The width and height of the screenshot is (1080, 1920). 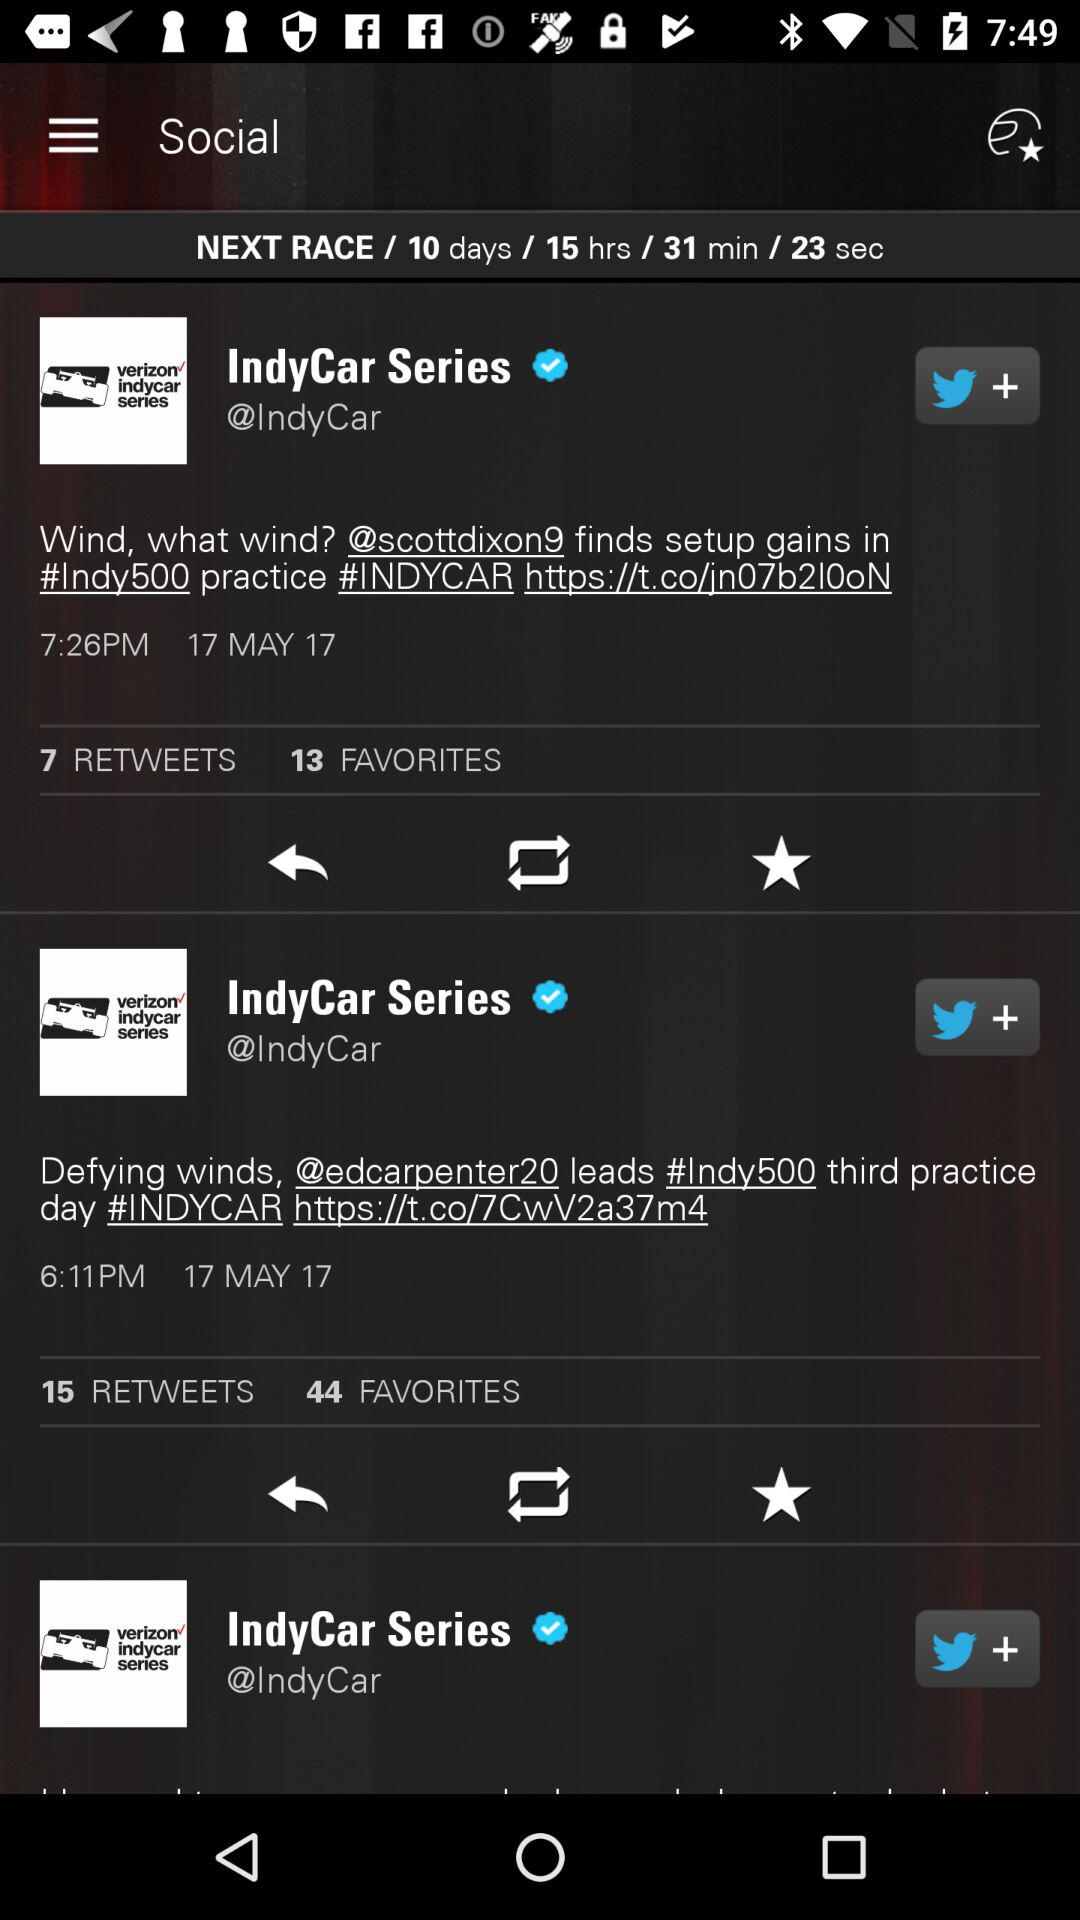 I want to click on select reply, so click(x=298, y=1500).